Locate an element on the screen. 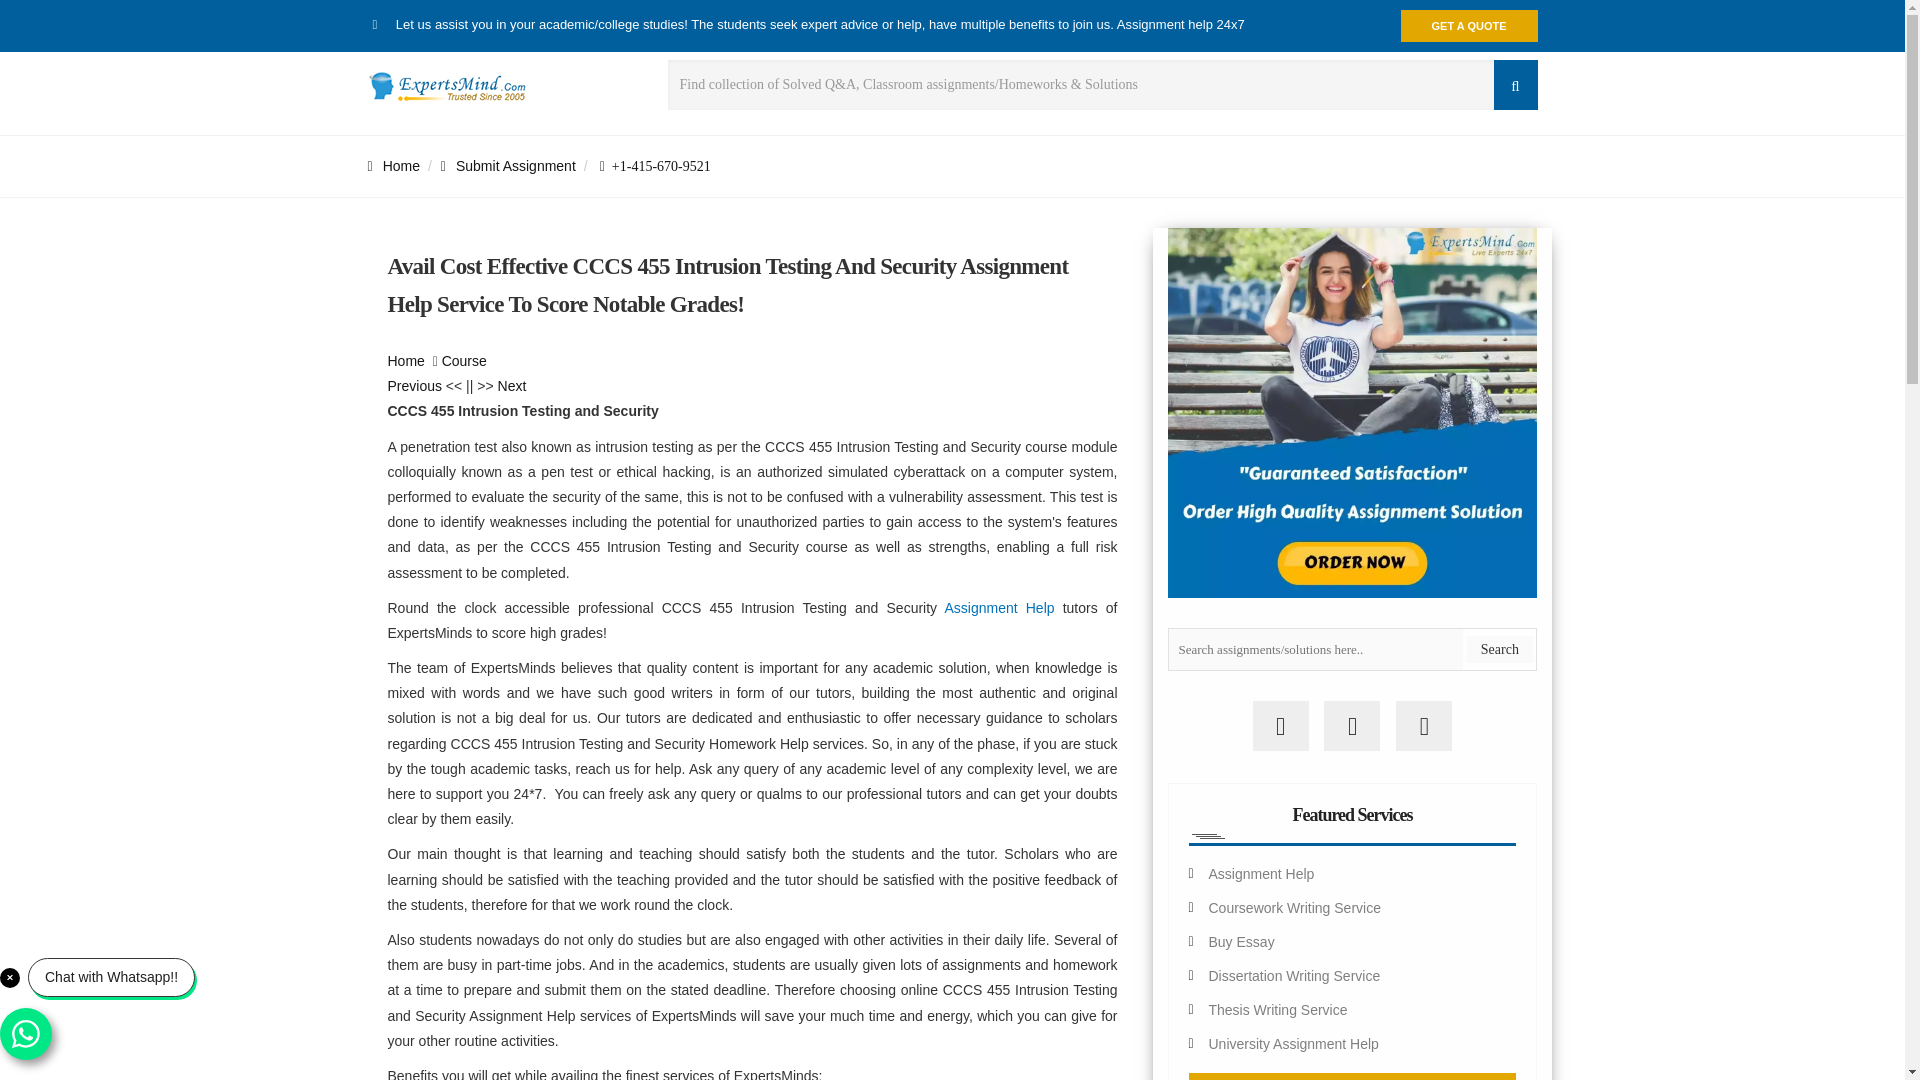 Image resolution: width=1920 pixels, height=1080 pixels. University Assignment Help is located at coordinates (1292, 1043).